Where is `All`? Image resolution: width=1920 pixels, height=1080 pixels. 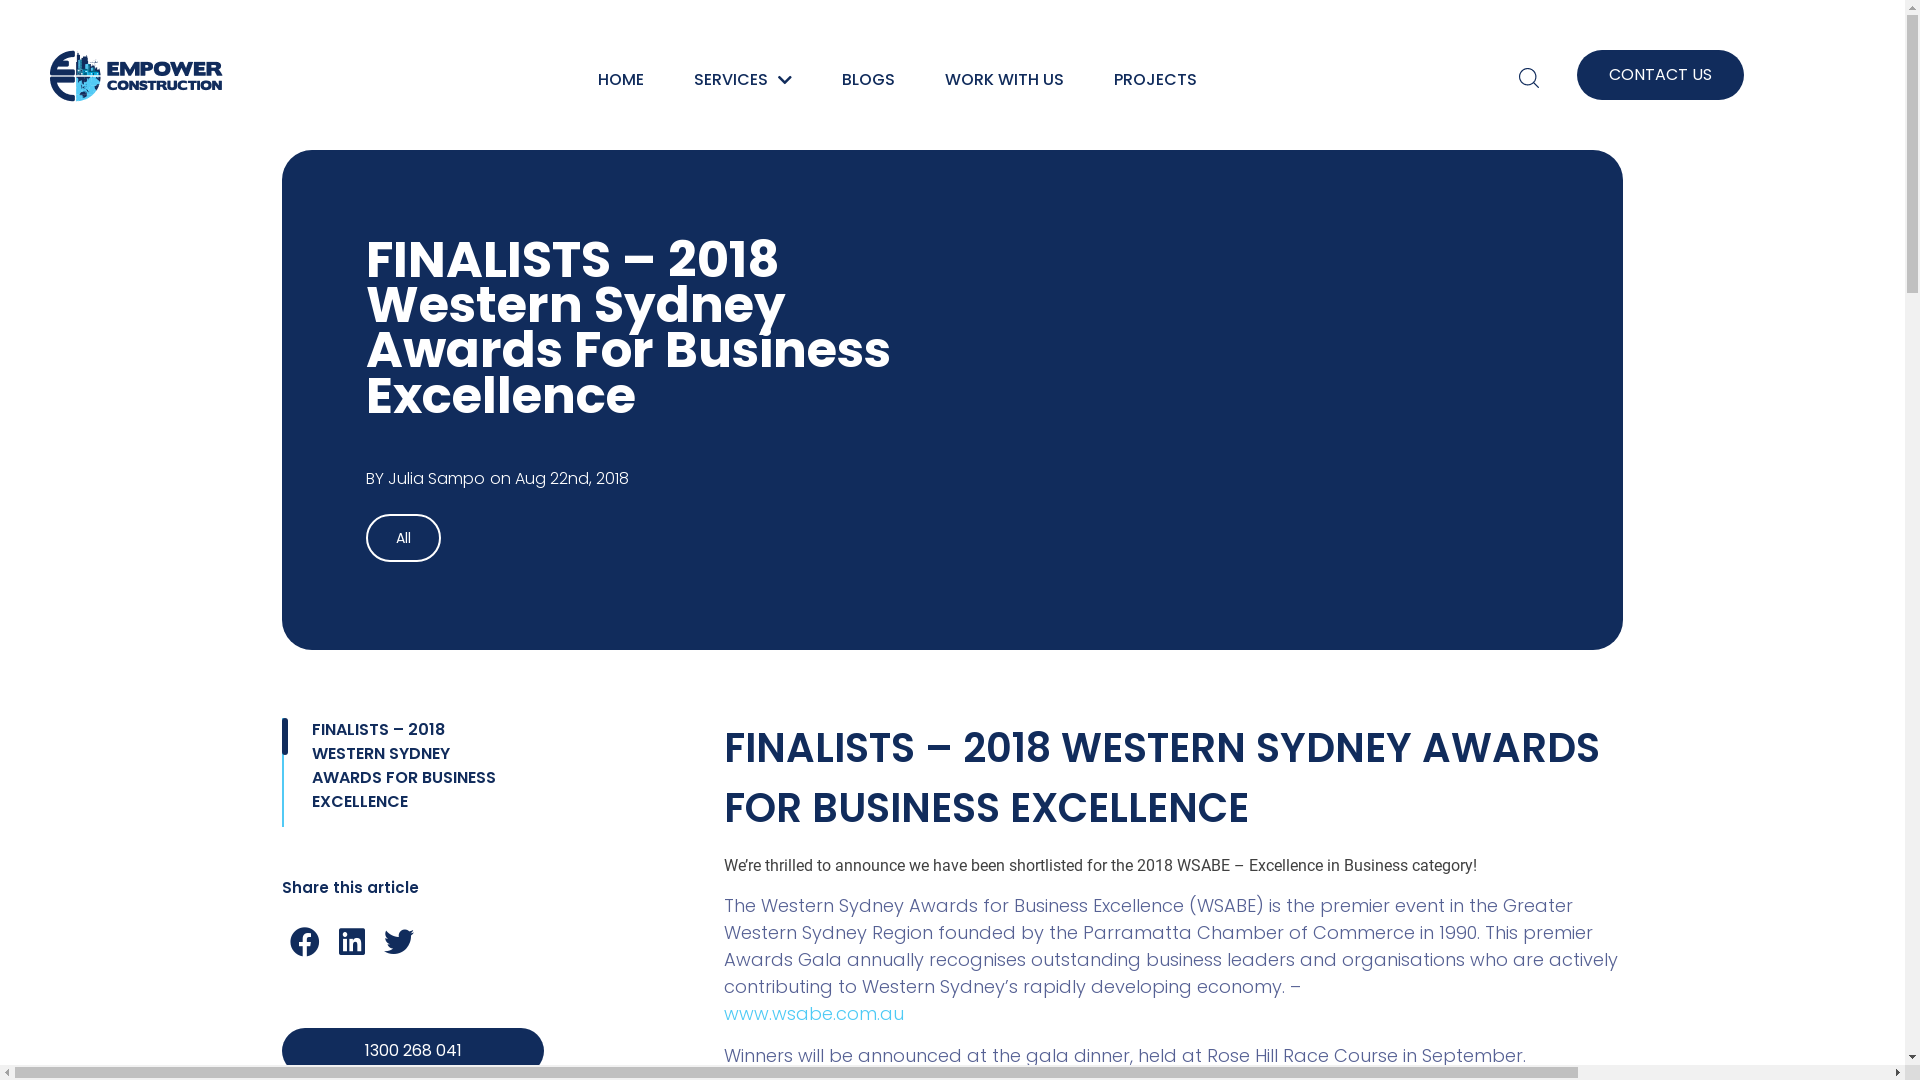 All is located at coordinates (404, 538).